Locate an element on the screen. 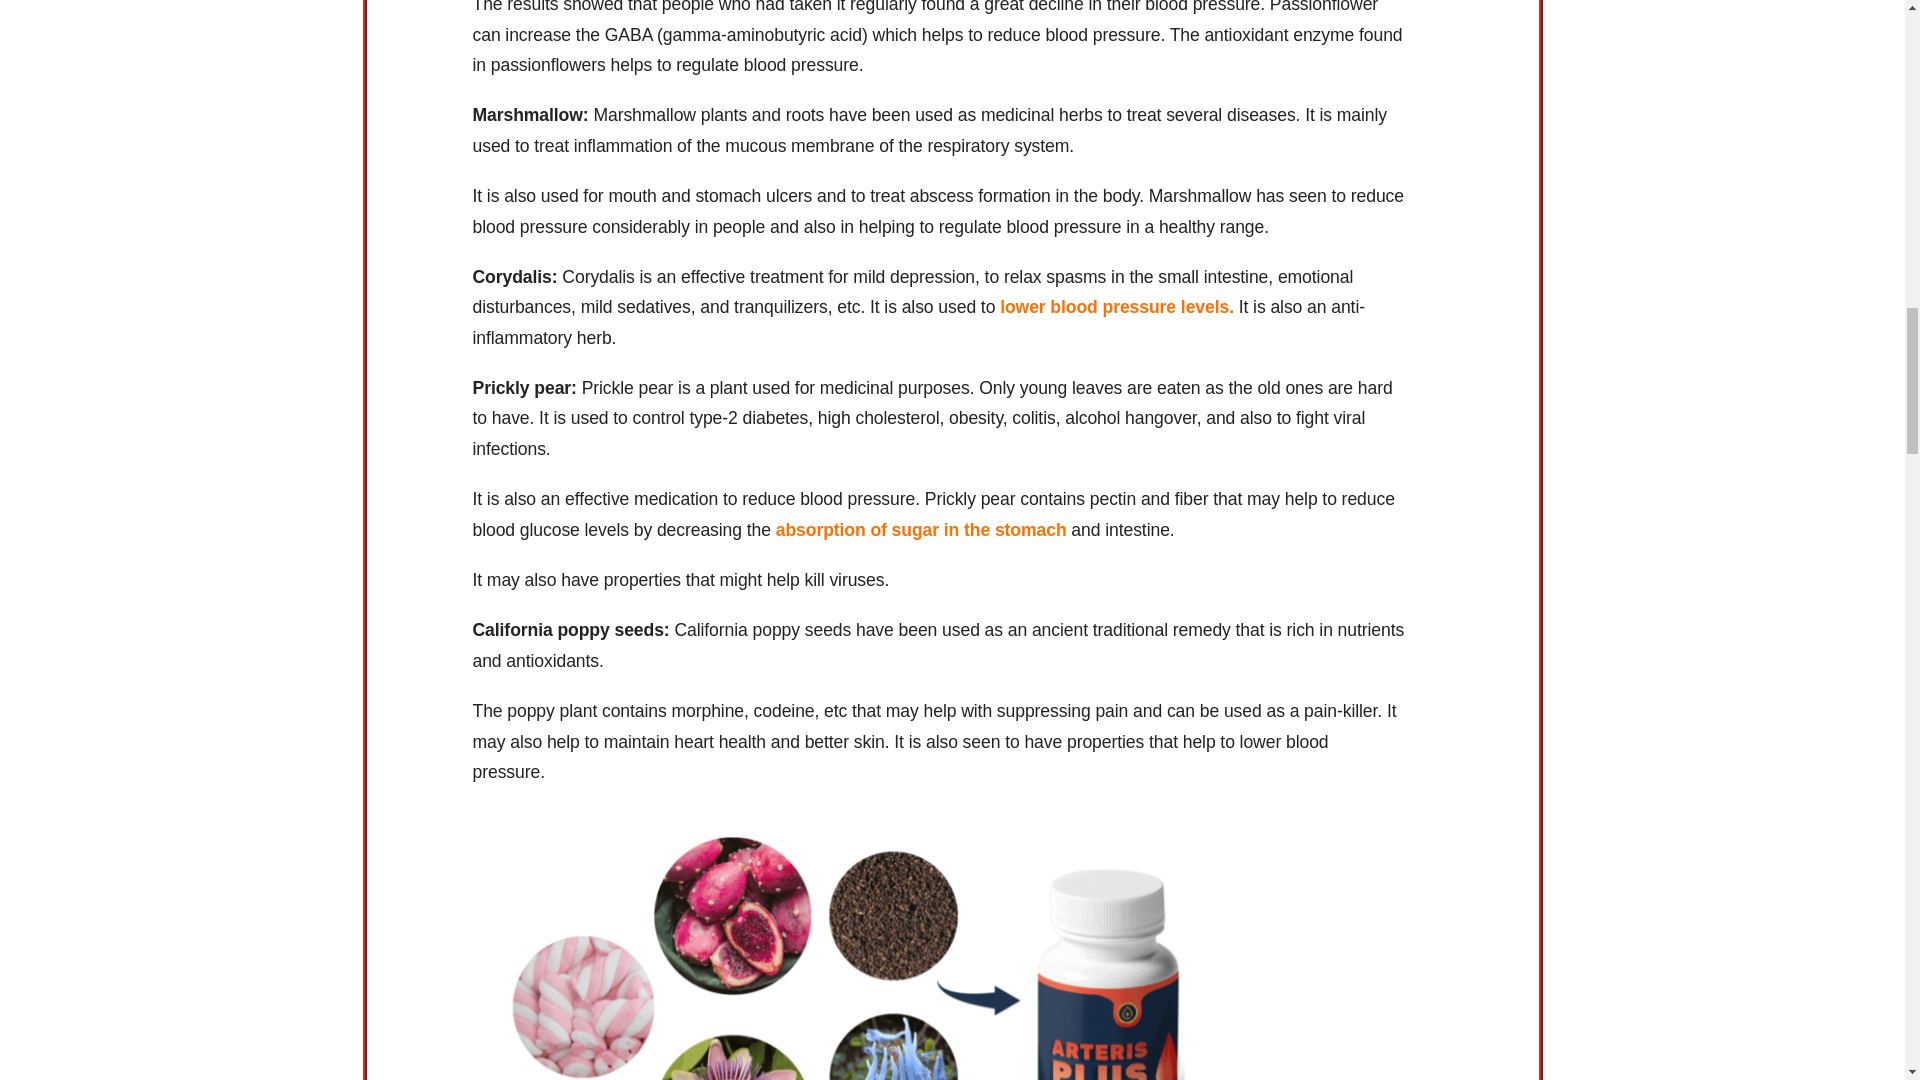 The height and width of the screenshot is (1080, 1920). absorption of sugar in the stomach is located at coordinates (921, 530).